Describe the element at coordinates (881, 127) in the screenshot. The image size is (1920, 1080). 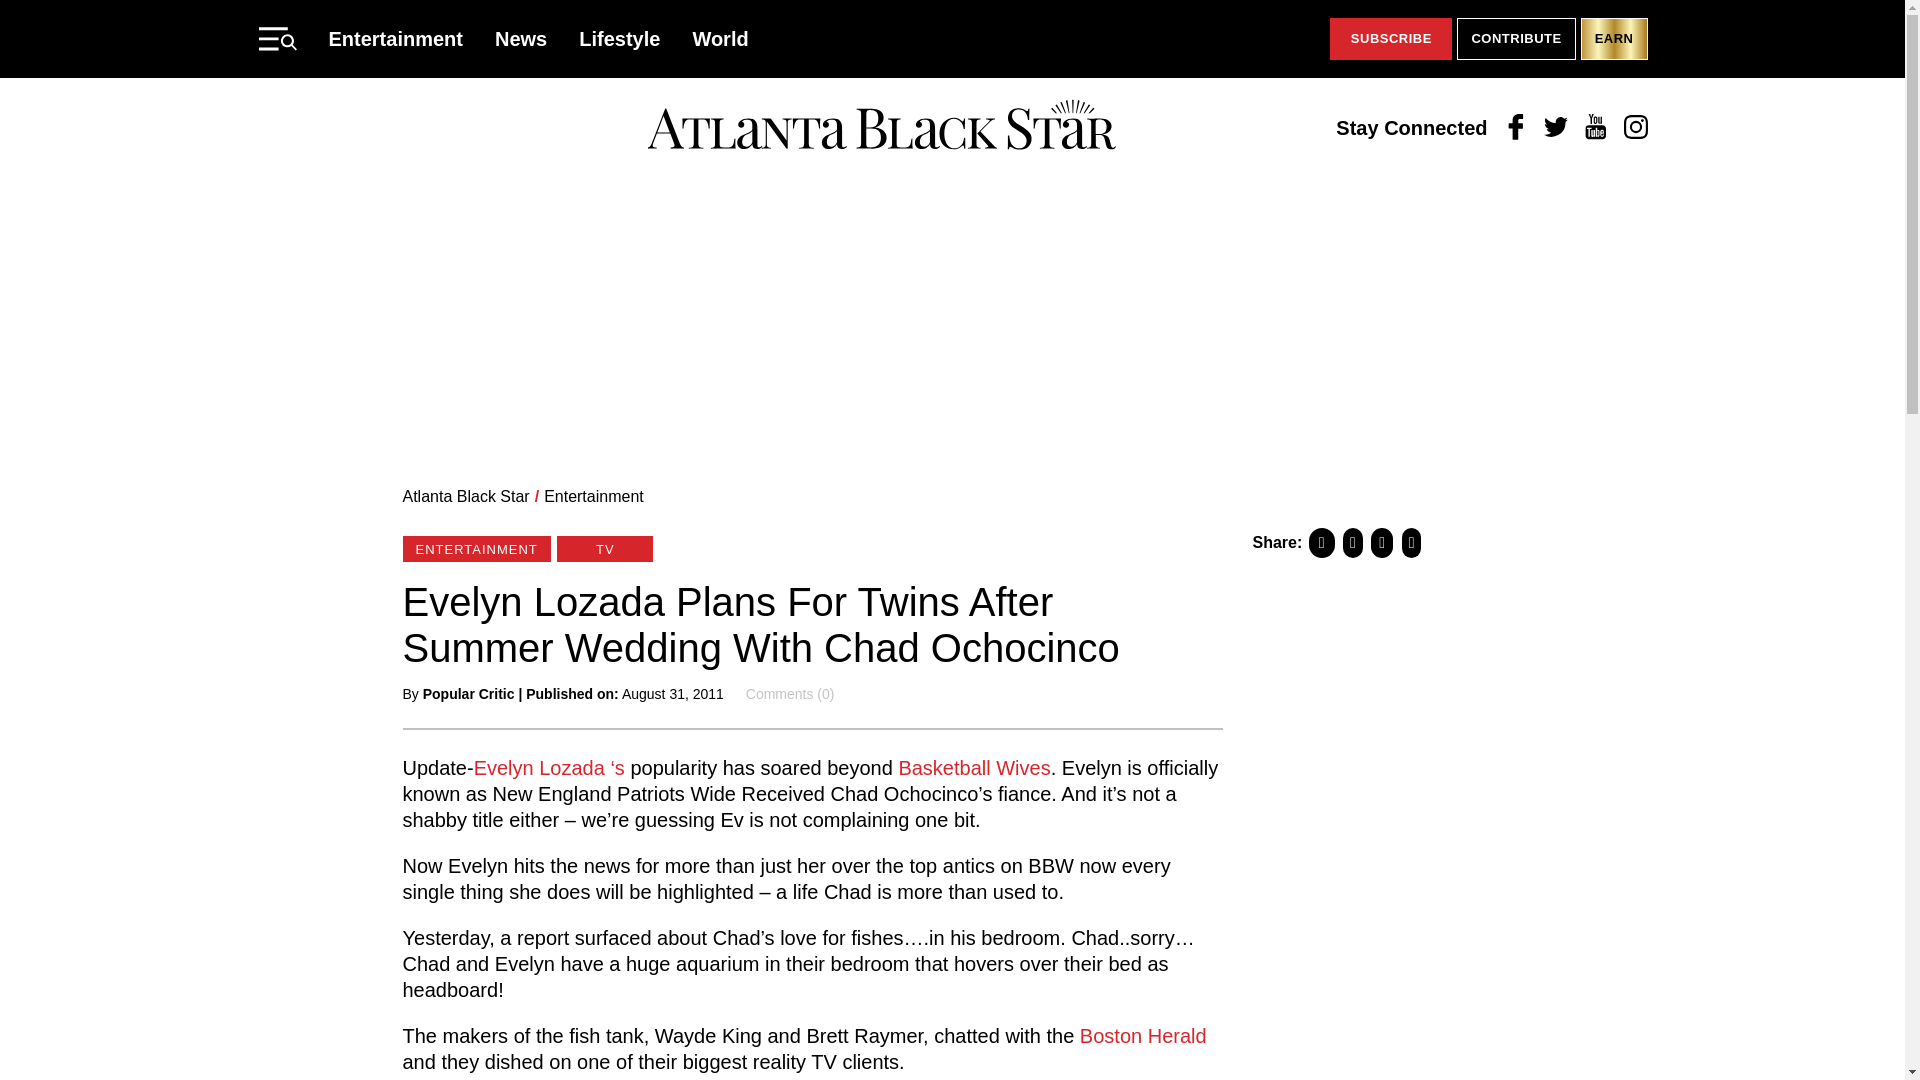
I see `Atlanta Black Star` at that location.